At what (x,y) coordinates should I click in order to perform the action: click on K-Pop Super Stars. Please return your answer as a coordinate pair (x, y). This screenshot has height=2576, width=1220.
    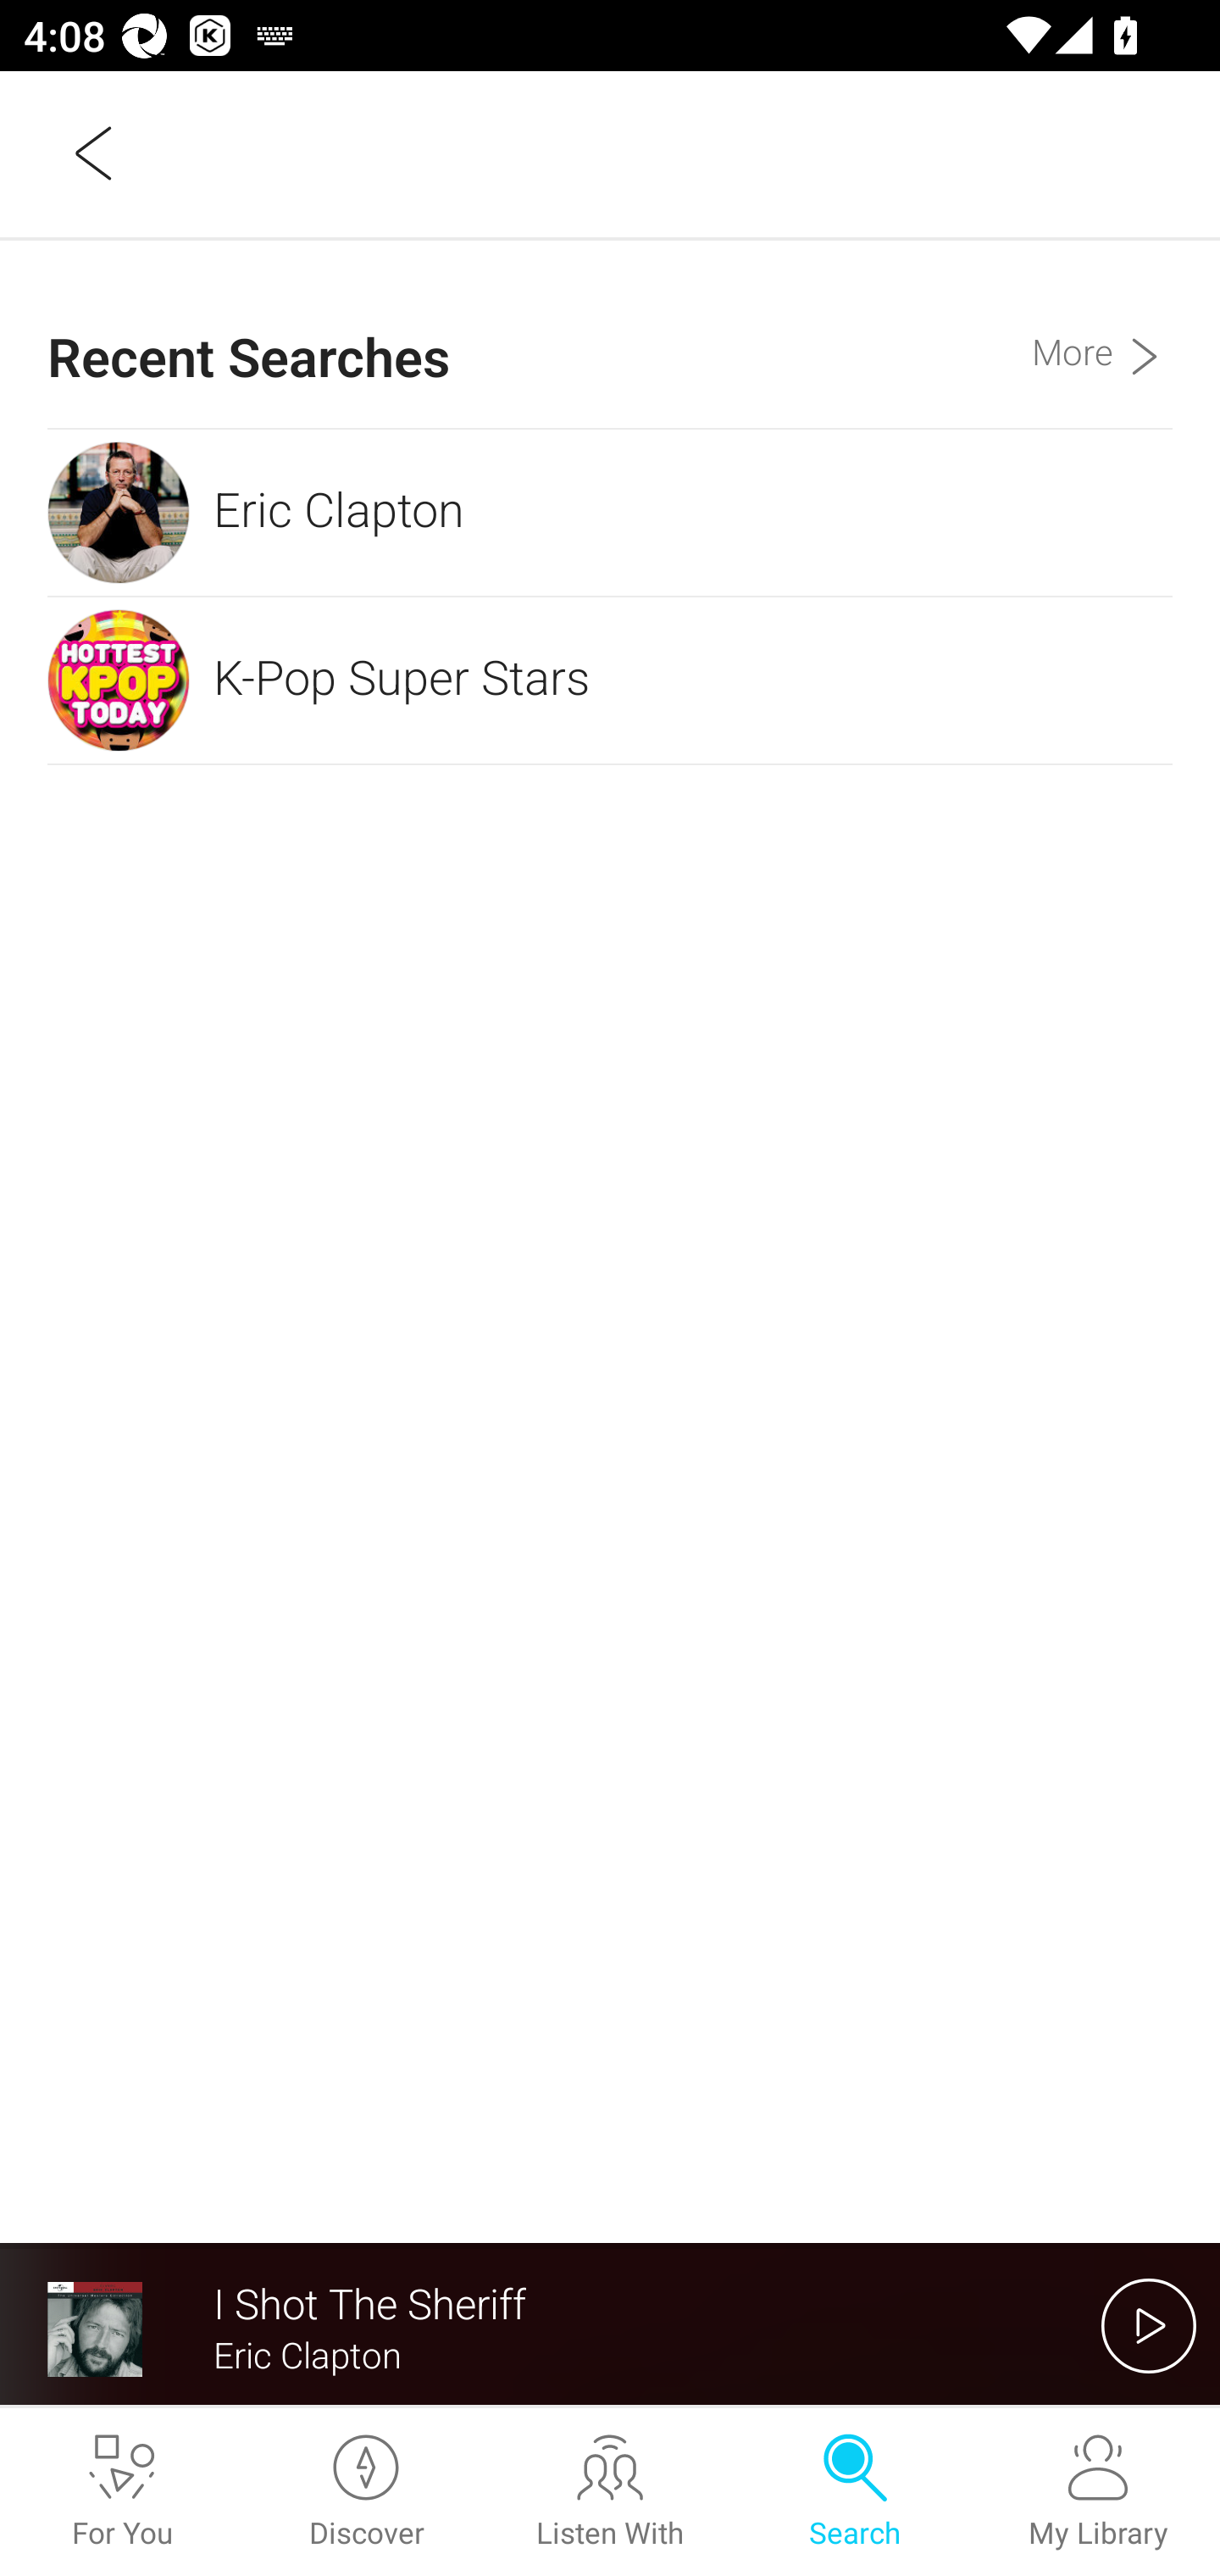
    Looking at the image, I should click on (610, 680).